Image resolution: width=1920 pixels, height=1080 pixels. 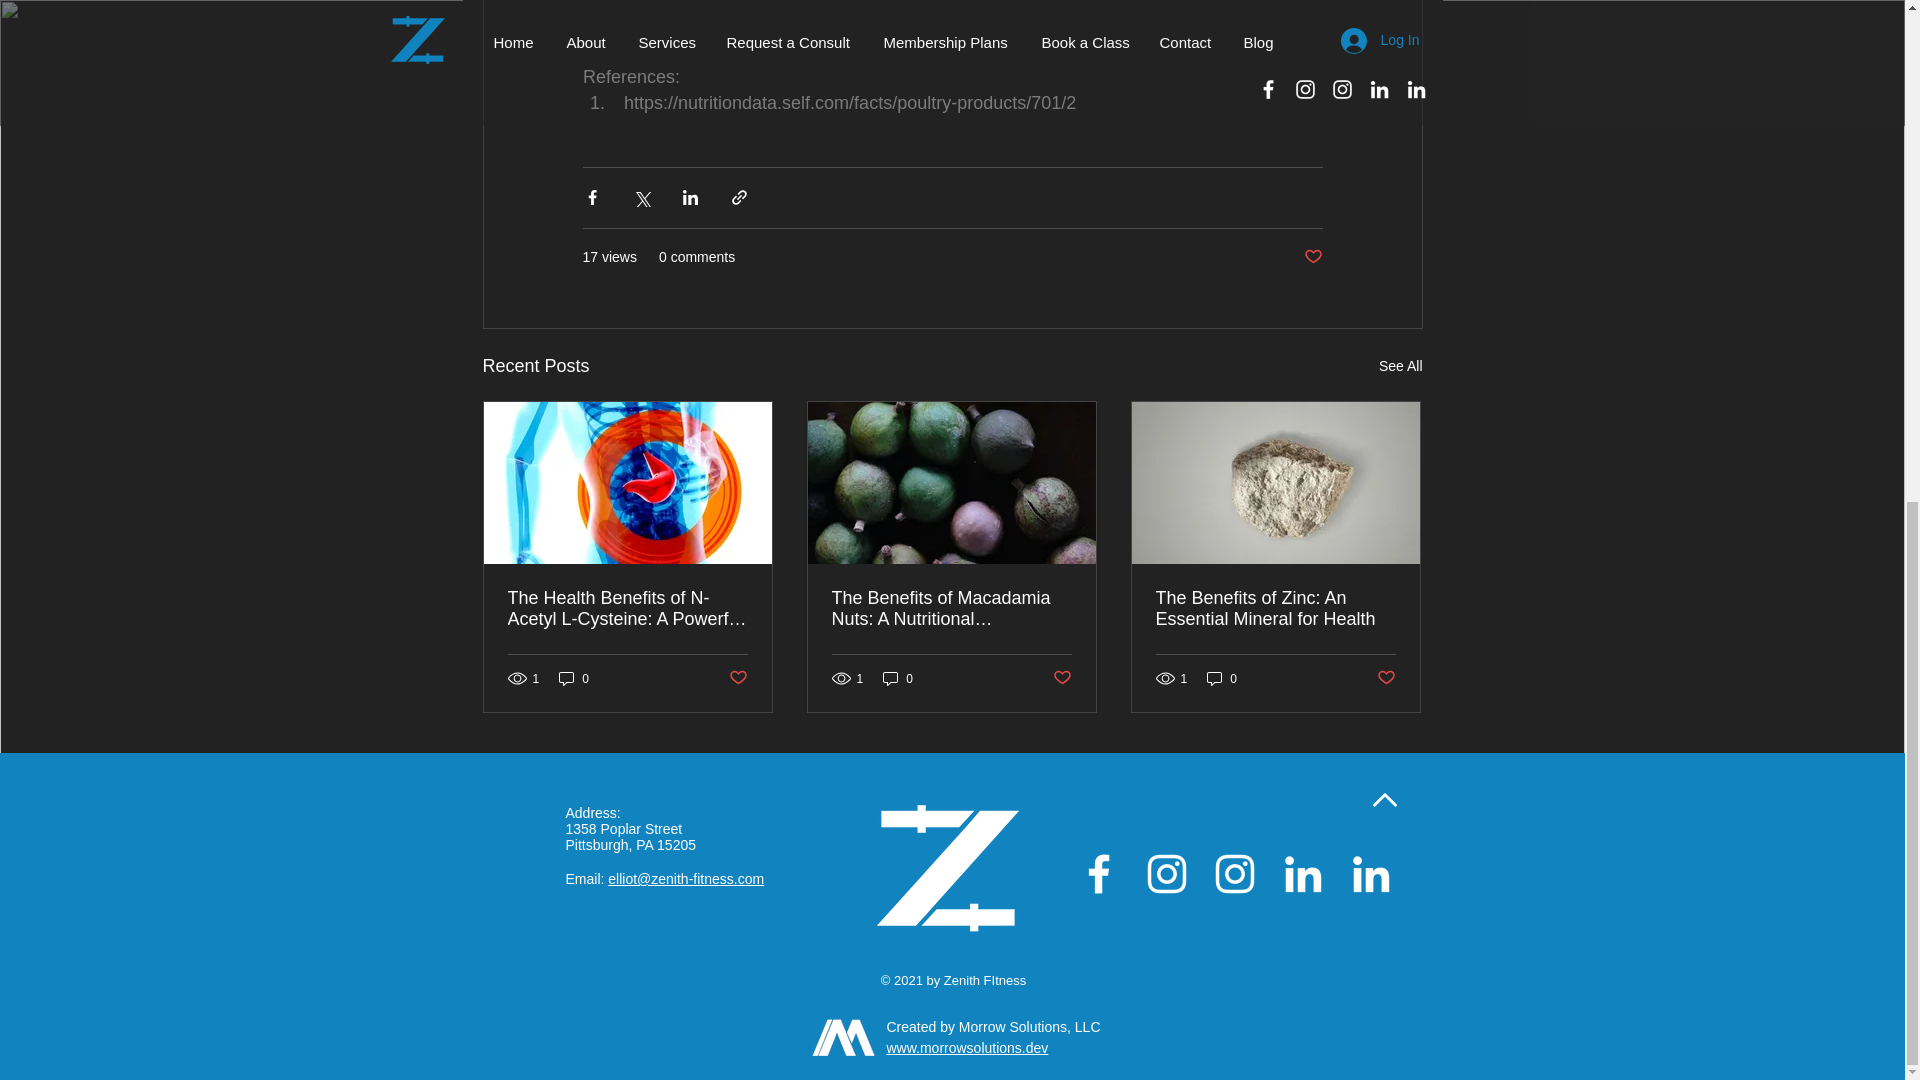 What do you see at coordinates (1062, 678) in the screenshot?
I see `Post not marked as liked` at bounding box center [1062, 678].